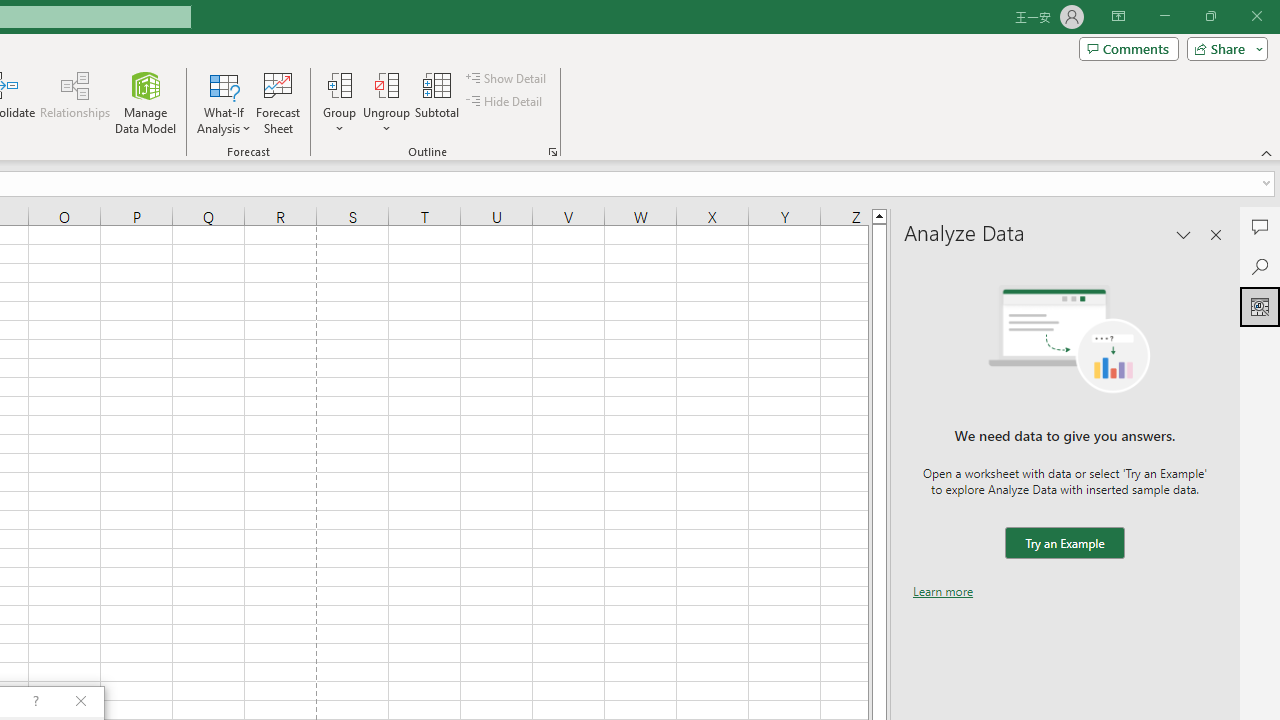 Image resolution: width=1280 pixels, height=720 pixels. What do you see at coordinates (1216, 234) in the screenshot?
I see `Close pane` at bounding box center [1216, 234].